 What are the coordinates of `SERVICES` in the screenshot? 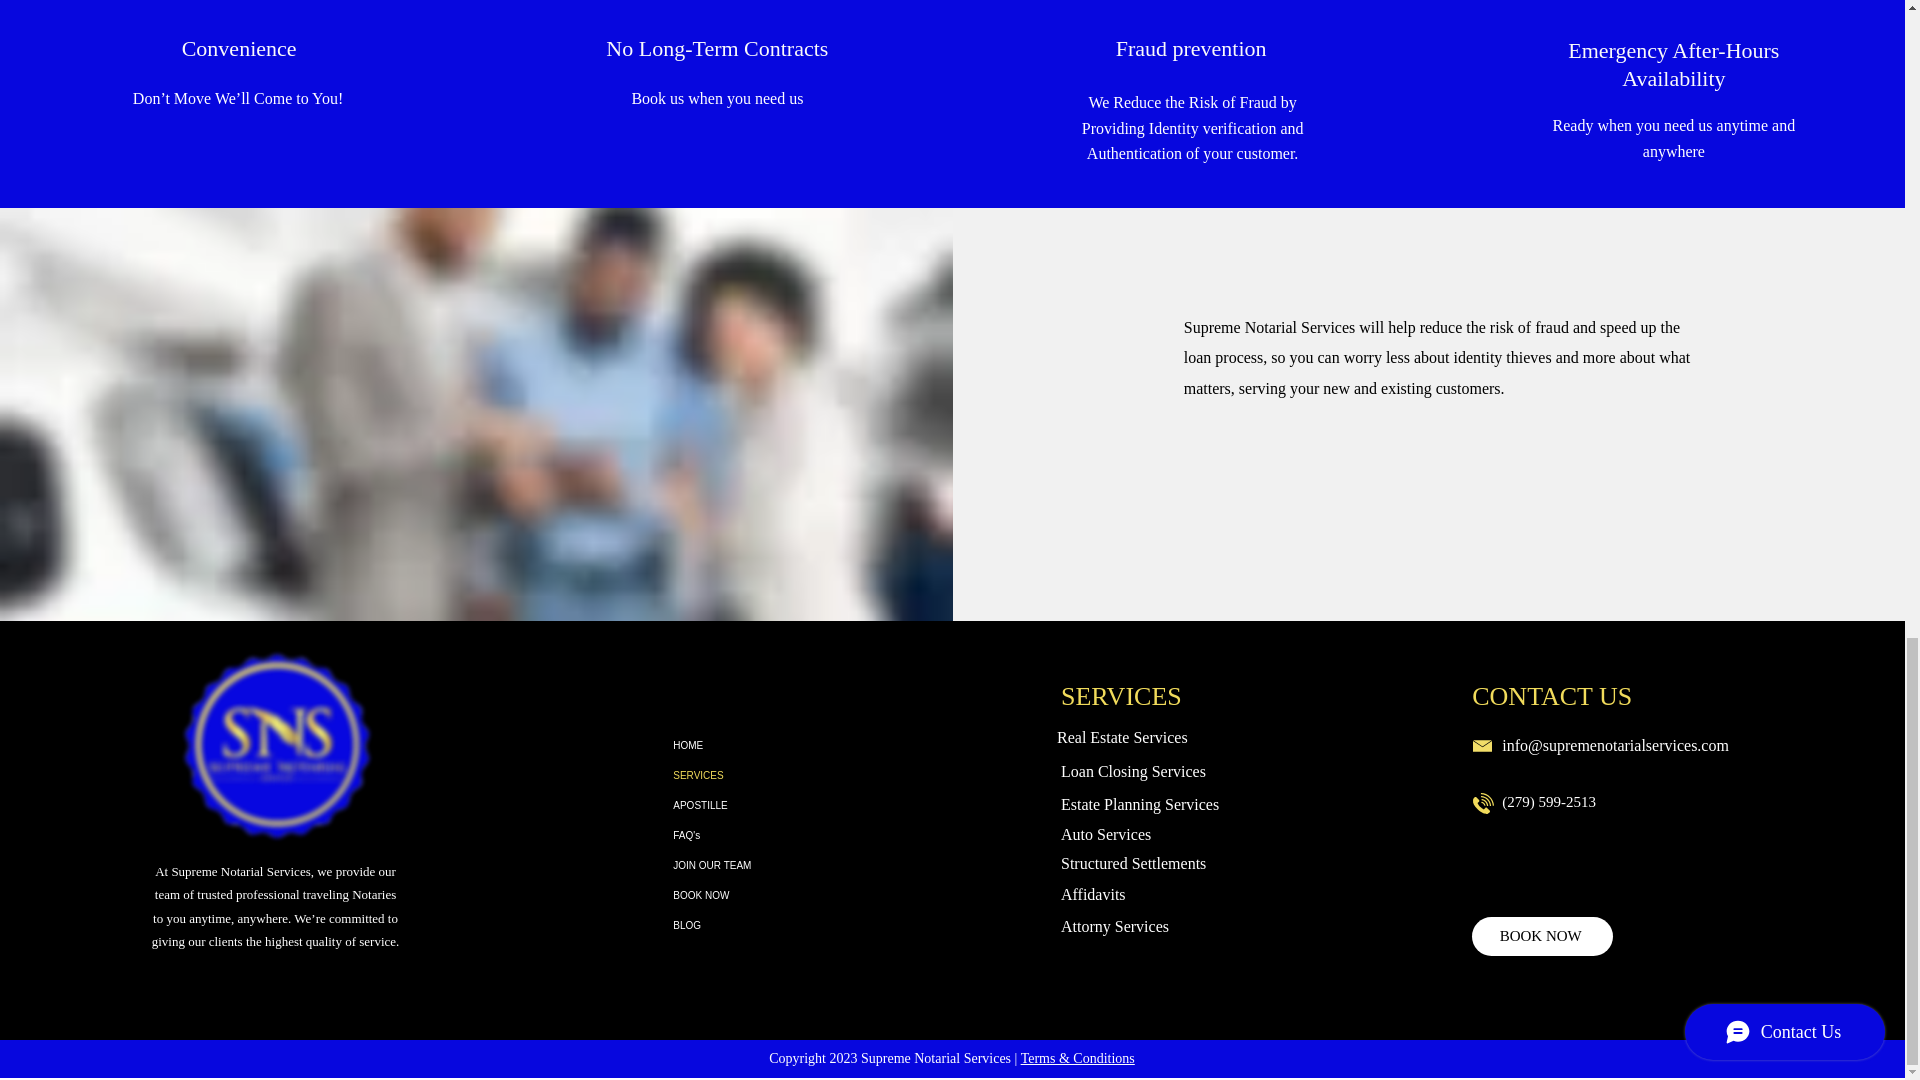 It's located at (770, 776).